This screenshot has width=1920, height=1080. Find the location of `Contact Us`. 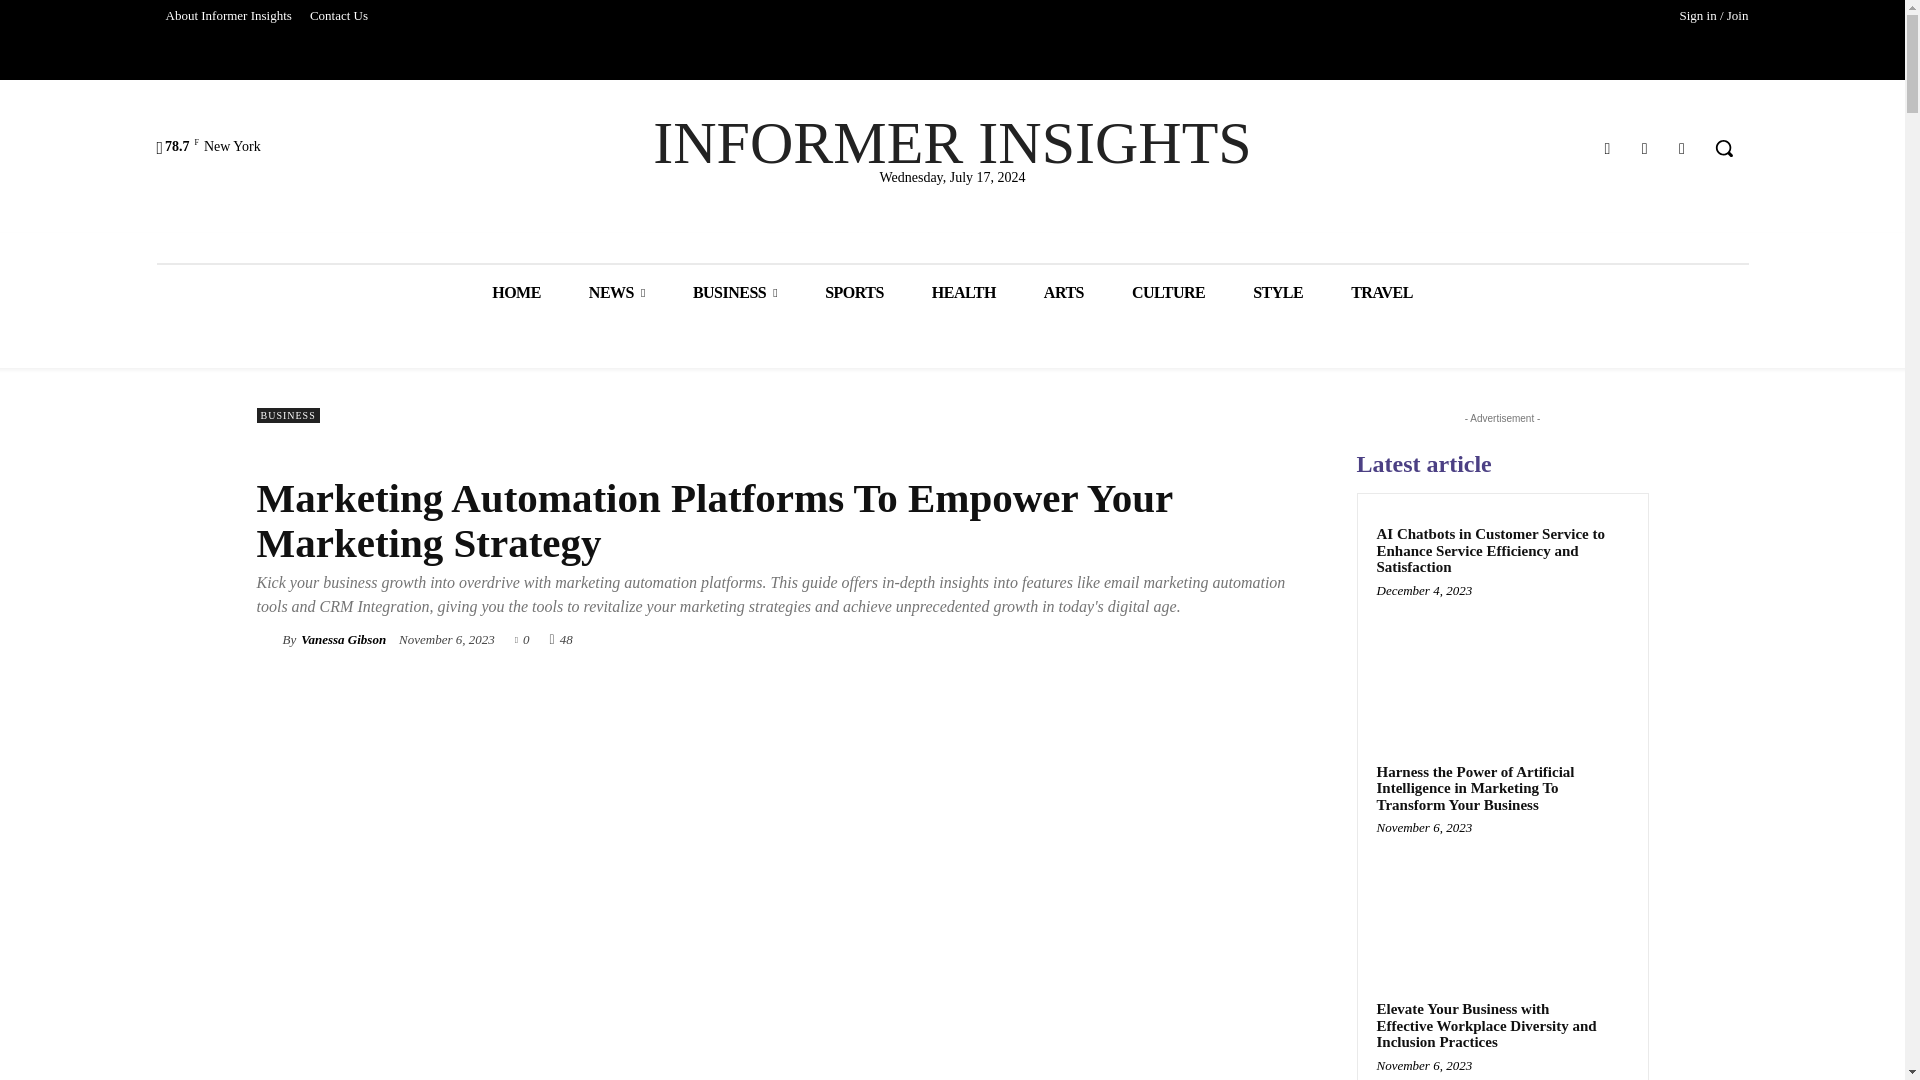

Contact Us is located at coordinates (338, 16).